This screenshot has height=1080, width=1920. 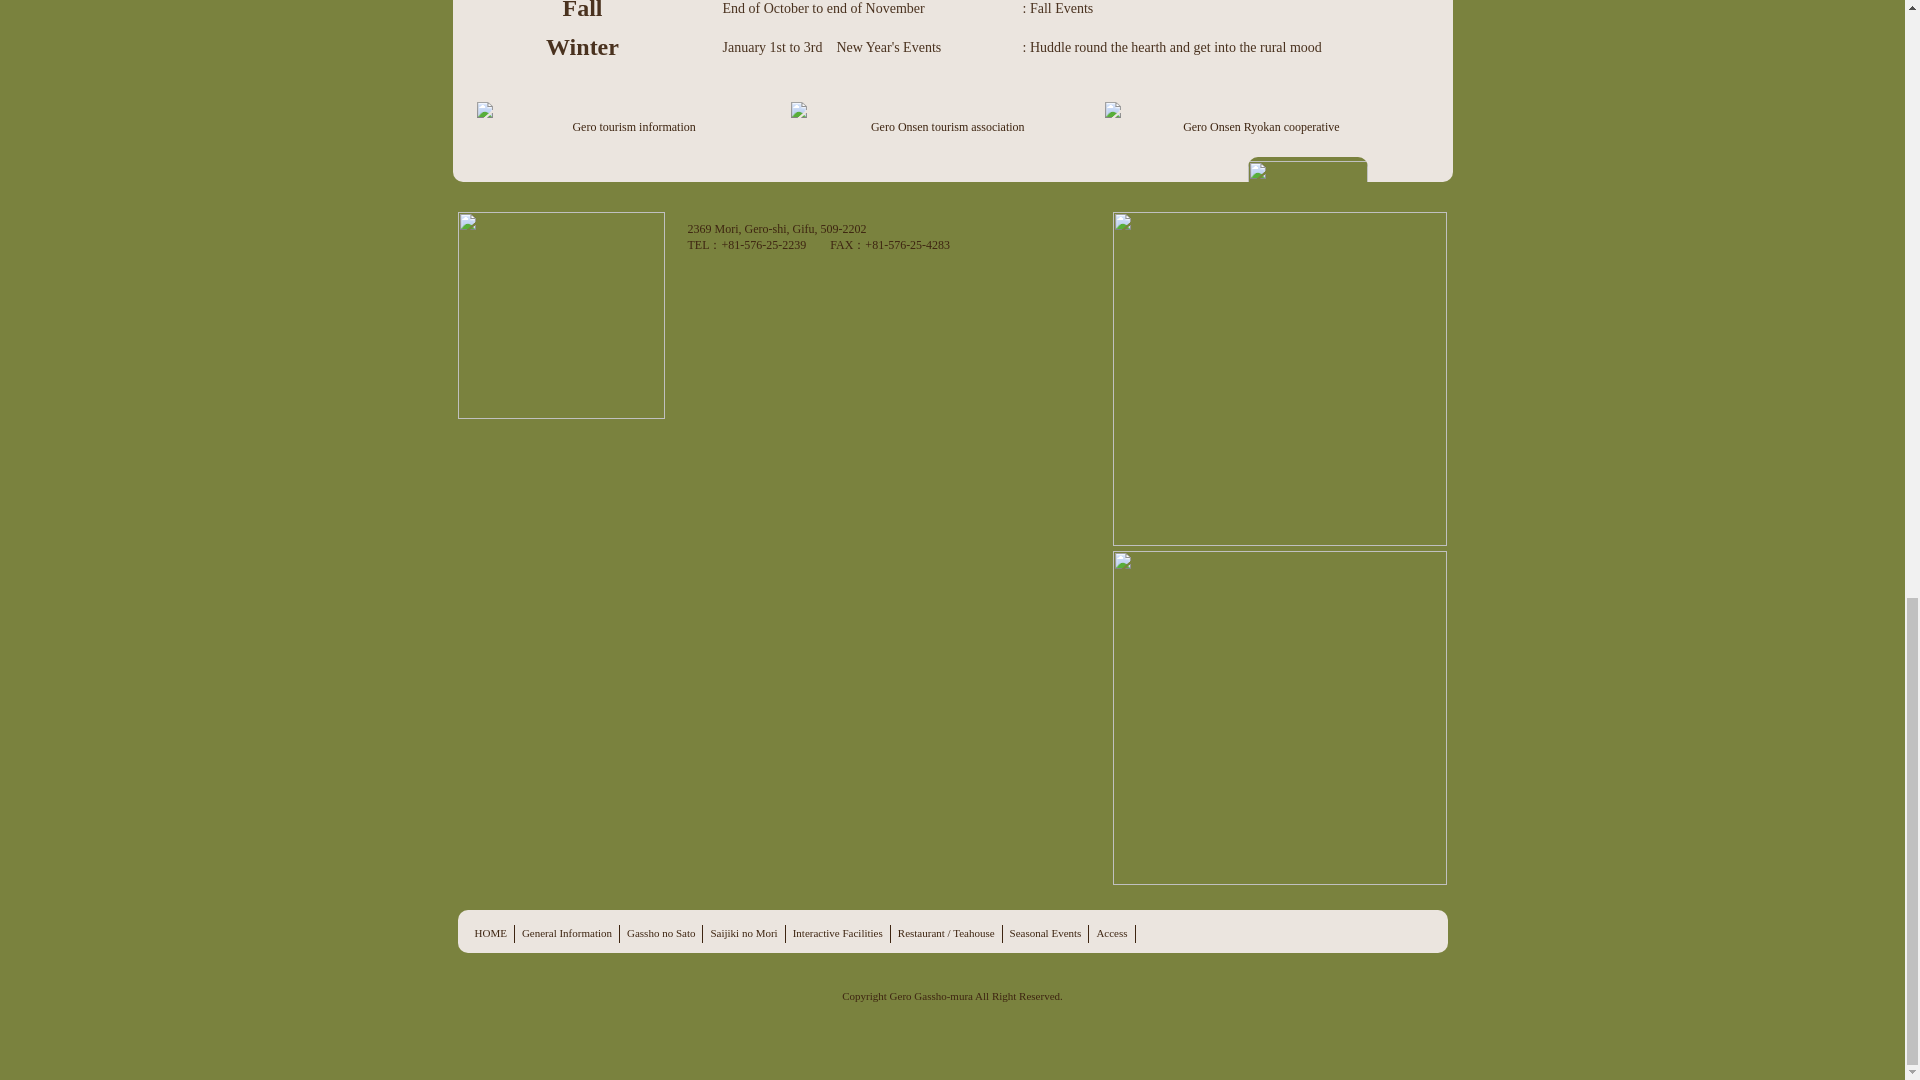 I want to click on Interactive Facilities, so click(x=838, y=932).